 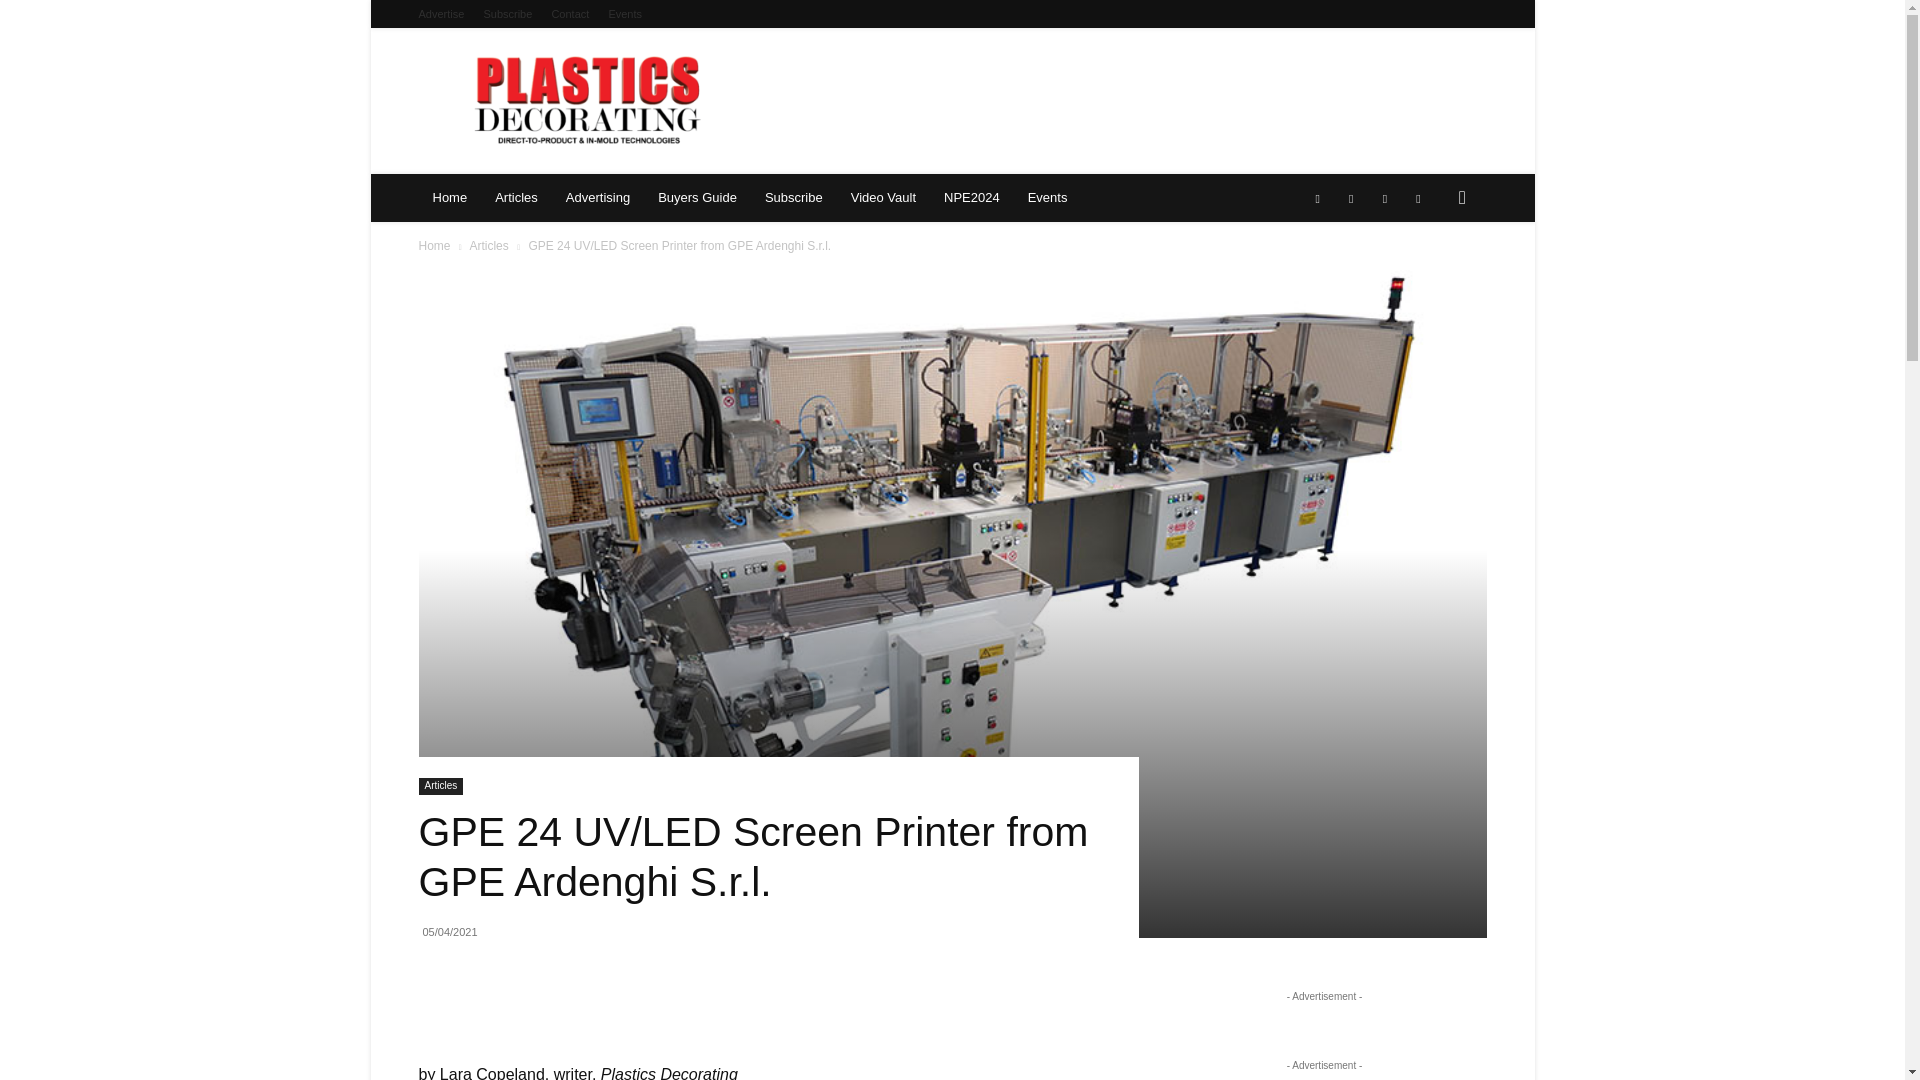 I want to click on Plastics Decorating Magazine, so click(x=589, y=100).